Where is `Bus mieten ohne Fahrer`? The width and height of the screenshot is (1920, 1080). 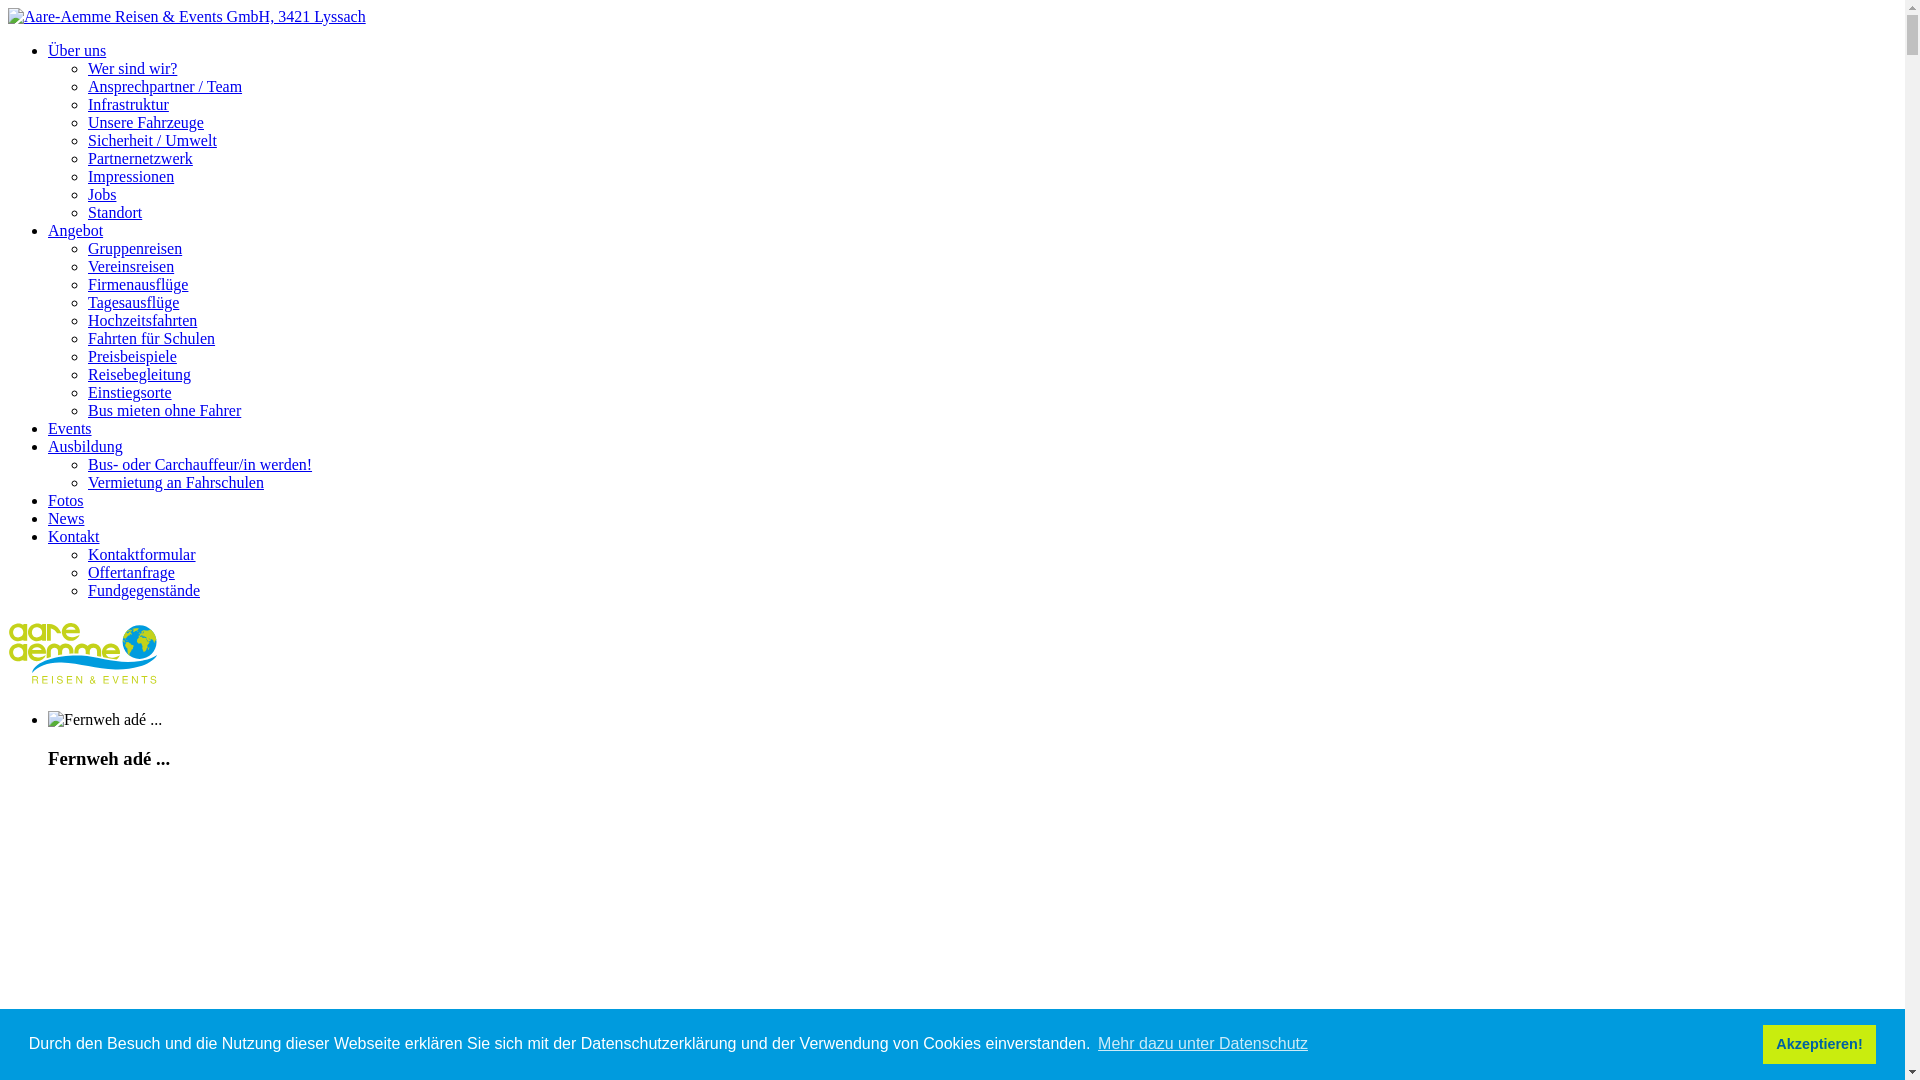
Bus mieten ohne Fahrer is located at coordinates (164, 410).